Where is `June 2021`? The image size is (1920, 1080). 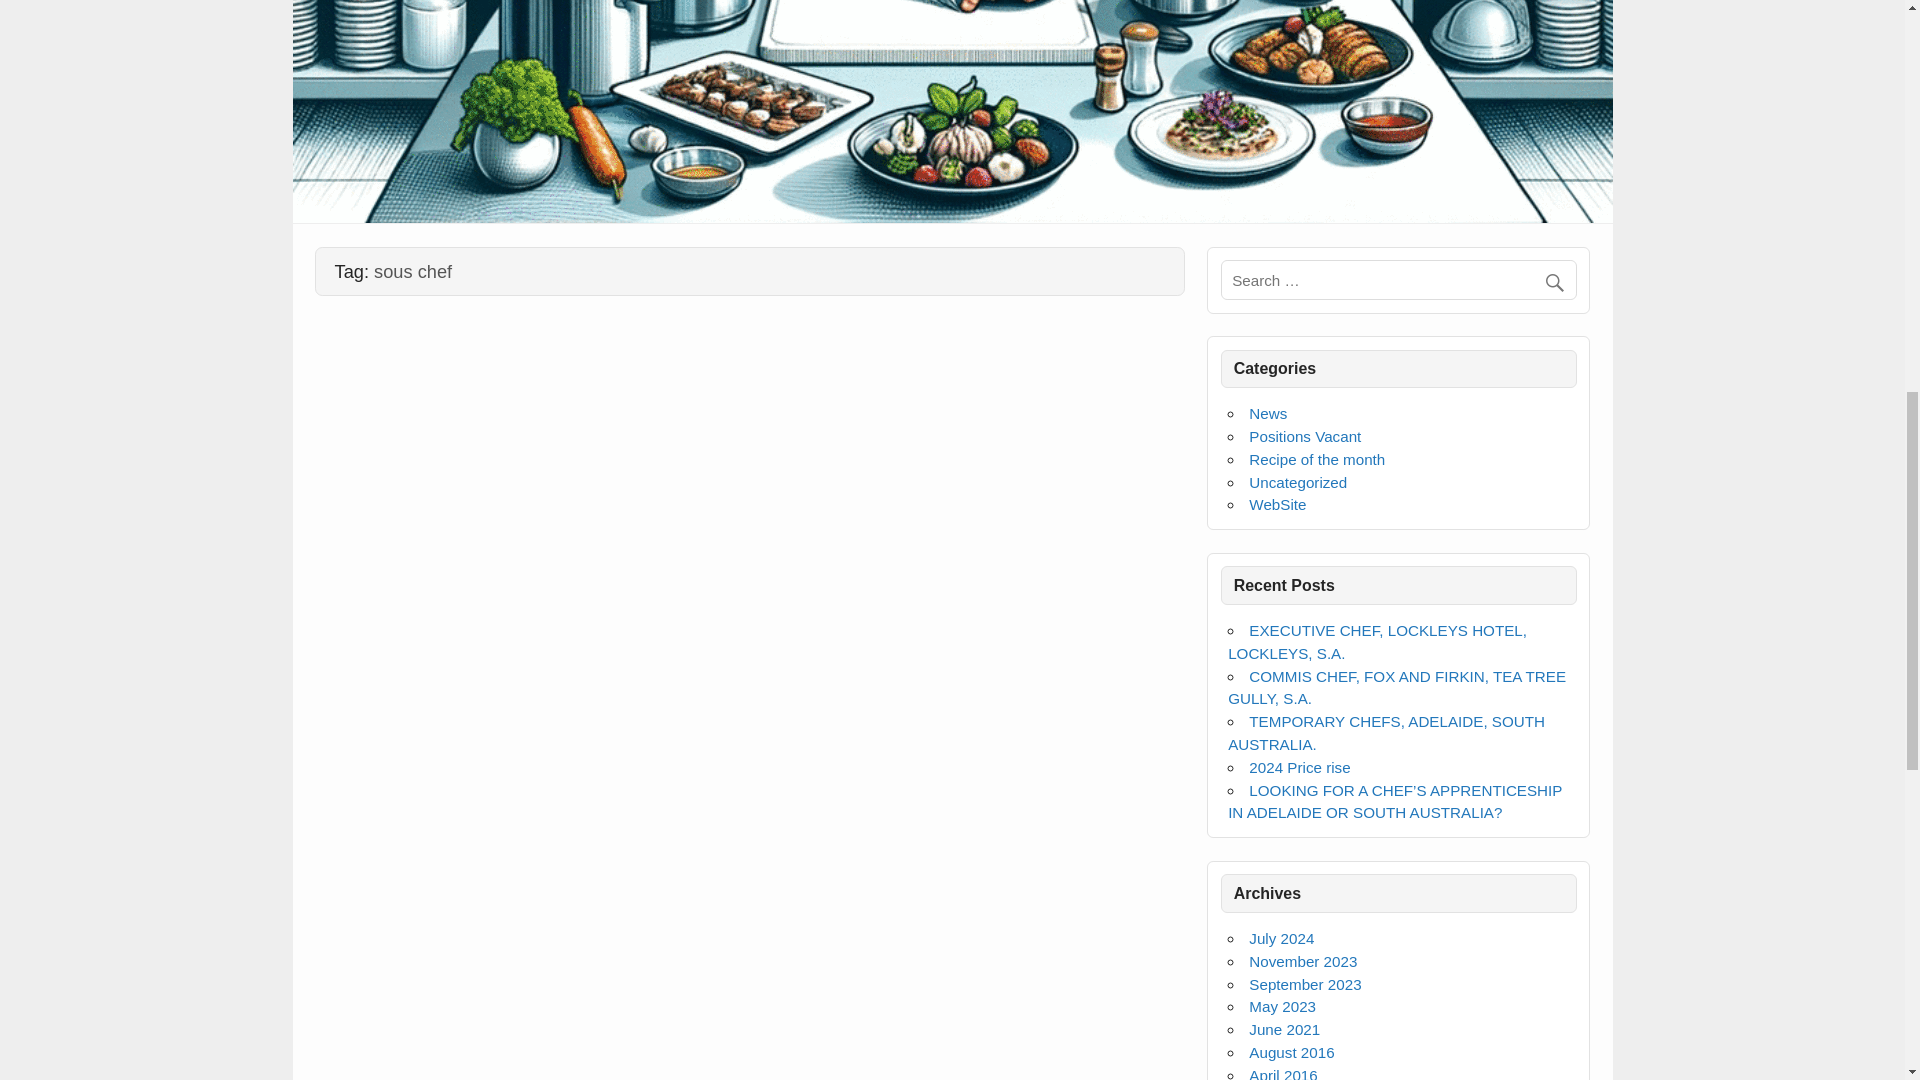 June 2021 is located at coordinates (1284, 1028).